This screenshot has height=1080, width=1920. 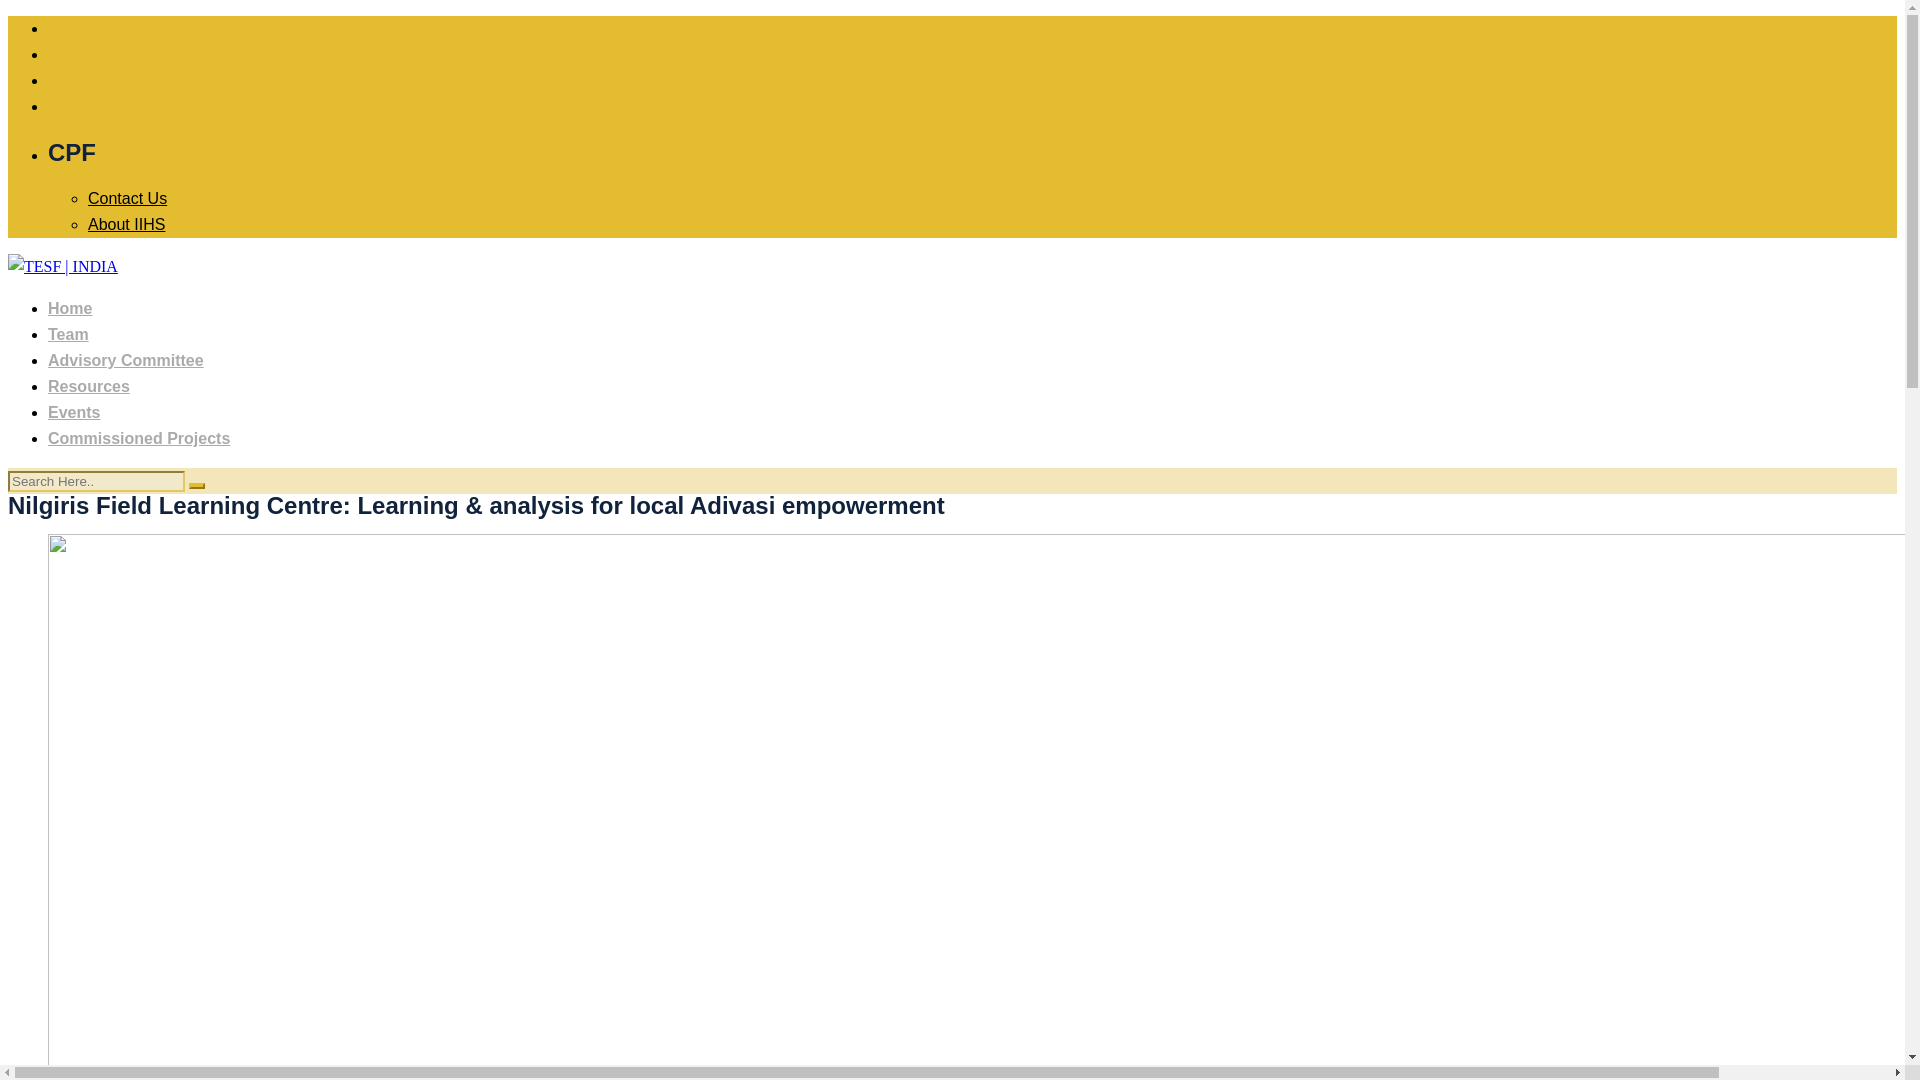 What do you see at coordinates (74, 412) in the screenshot?
I see `Events` at bounding box center [74, 412].